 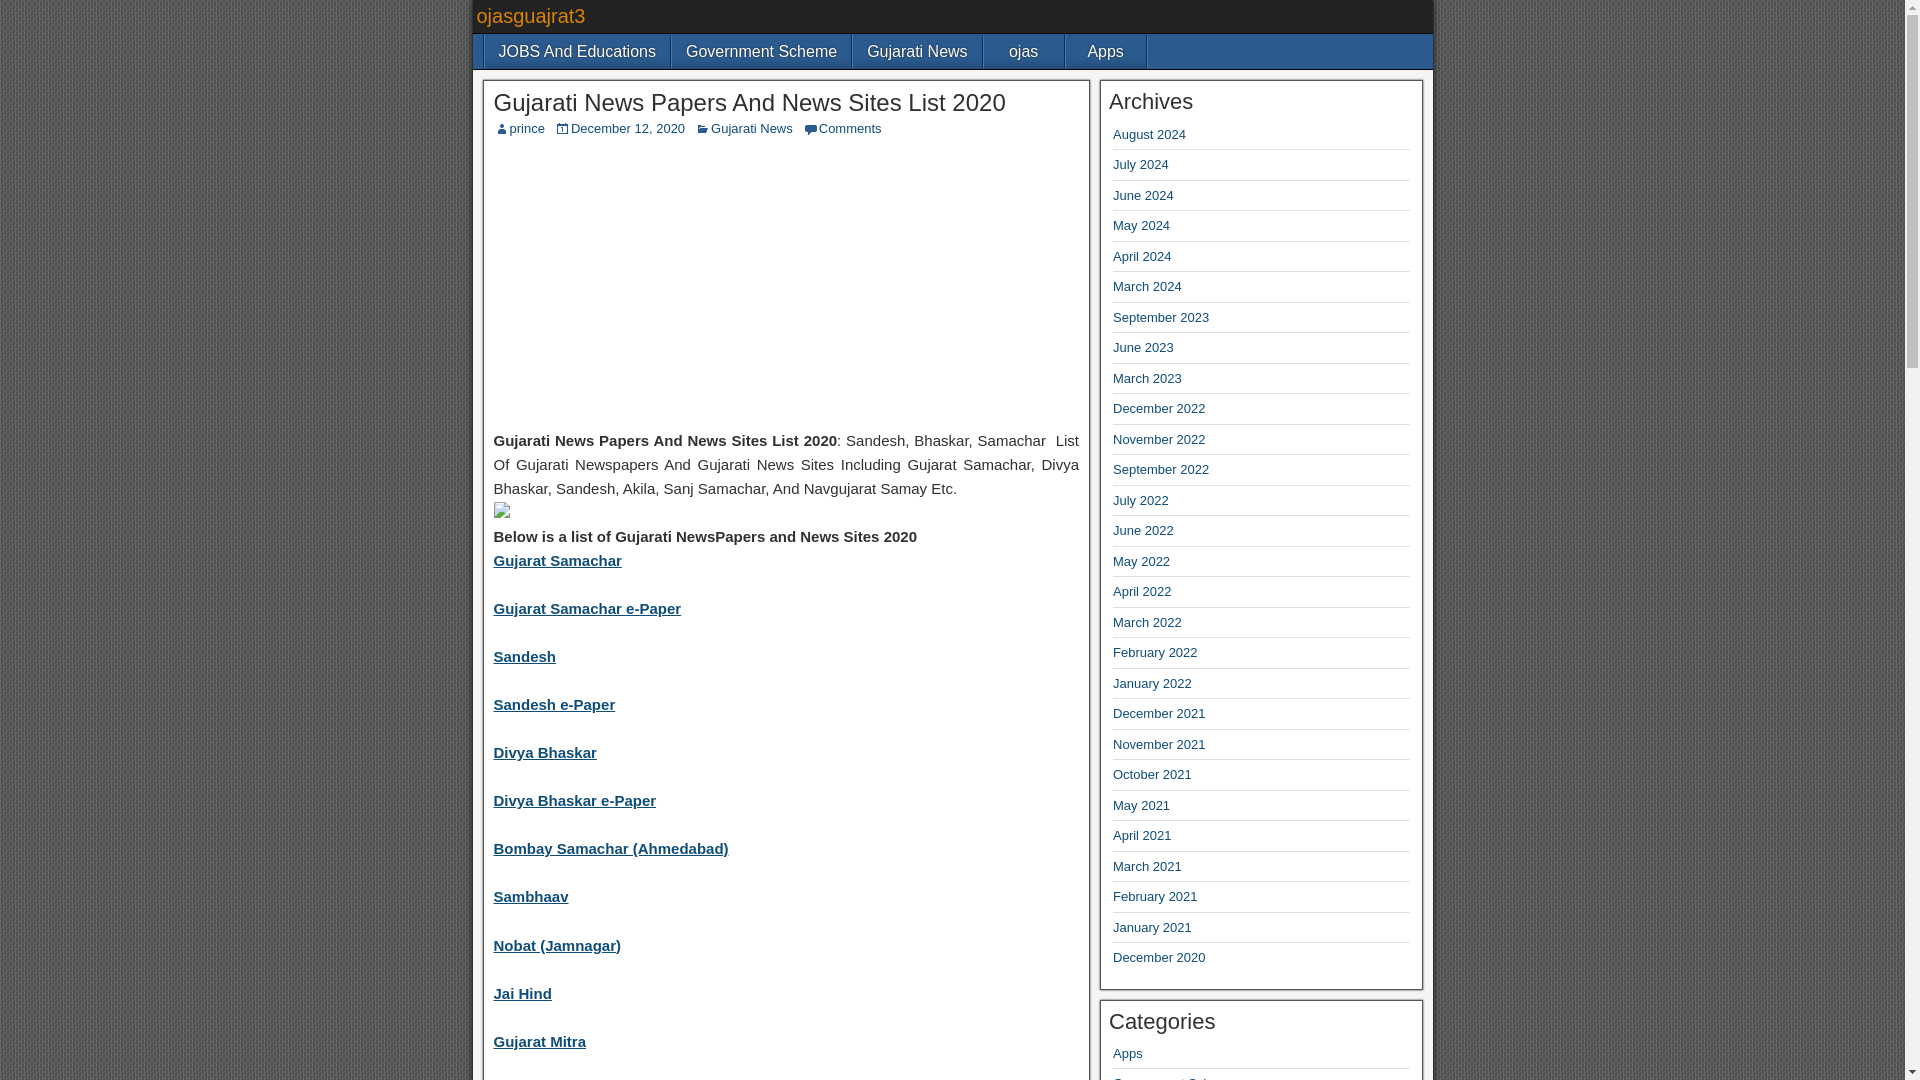 I want to click on Gujarat Mitra, so click(x=540, y=1040).